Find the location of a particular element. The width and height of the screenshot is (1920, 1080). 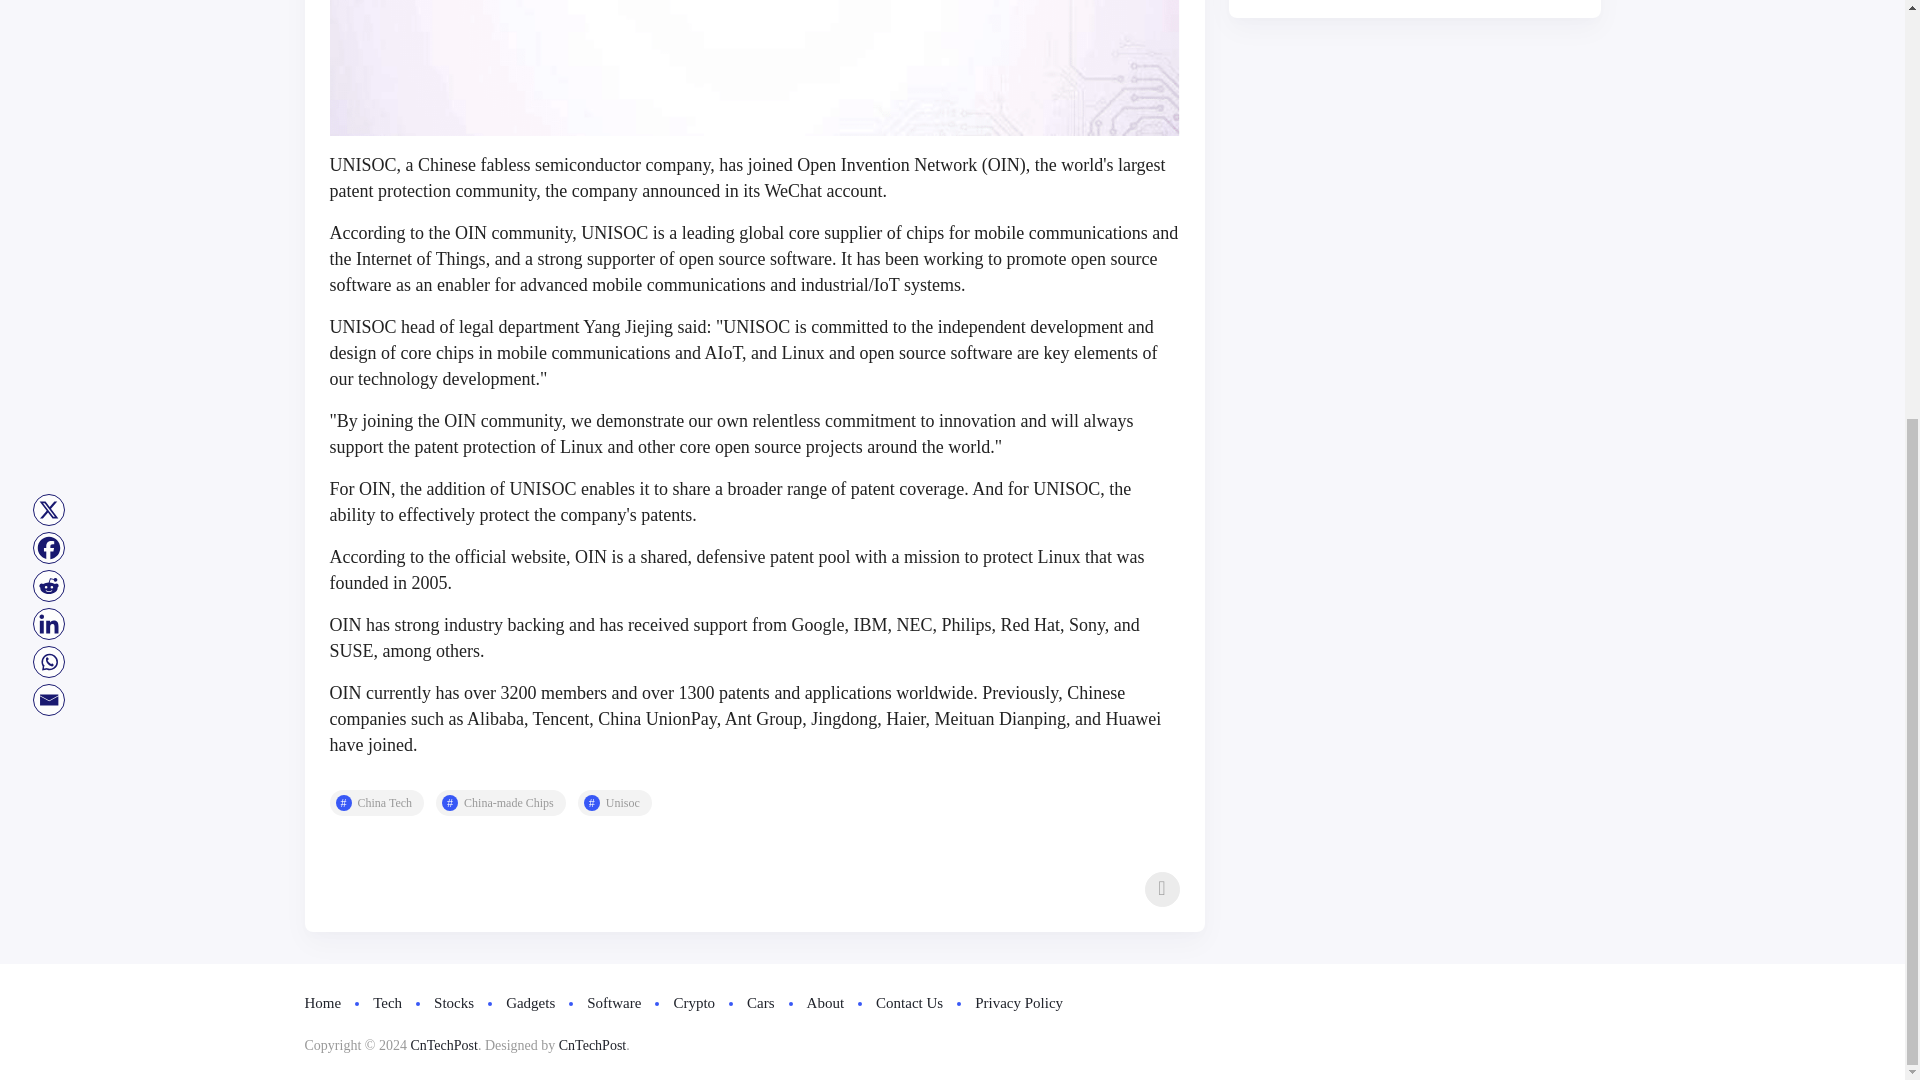

Email is located at coordinates (48, 24).